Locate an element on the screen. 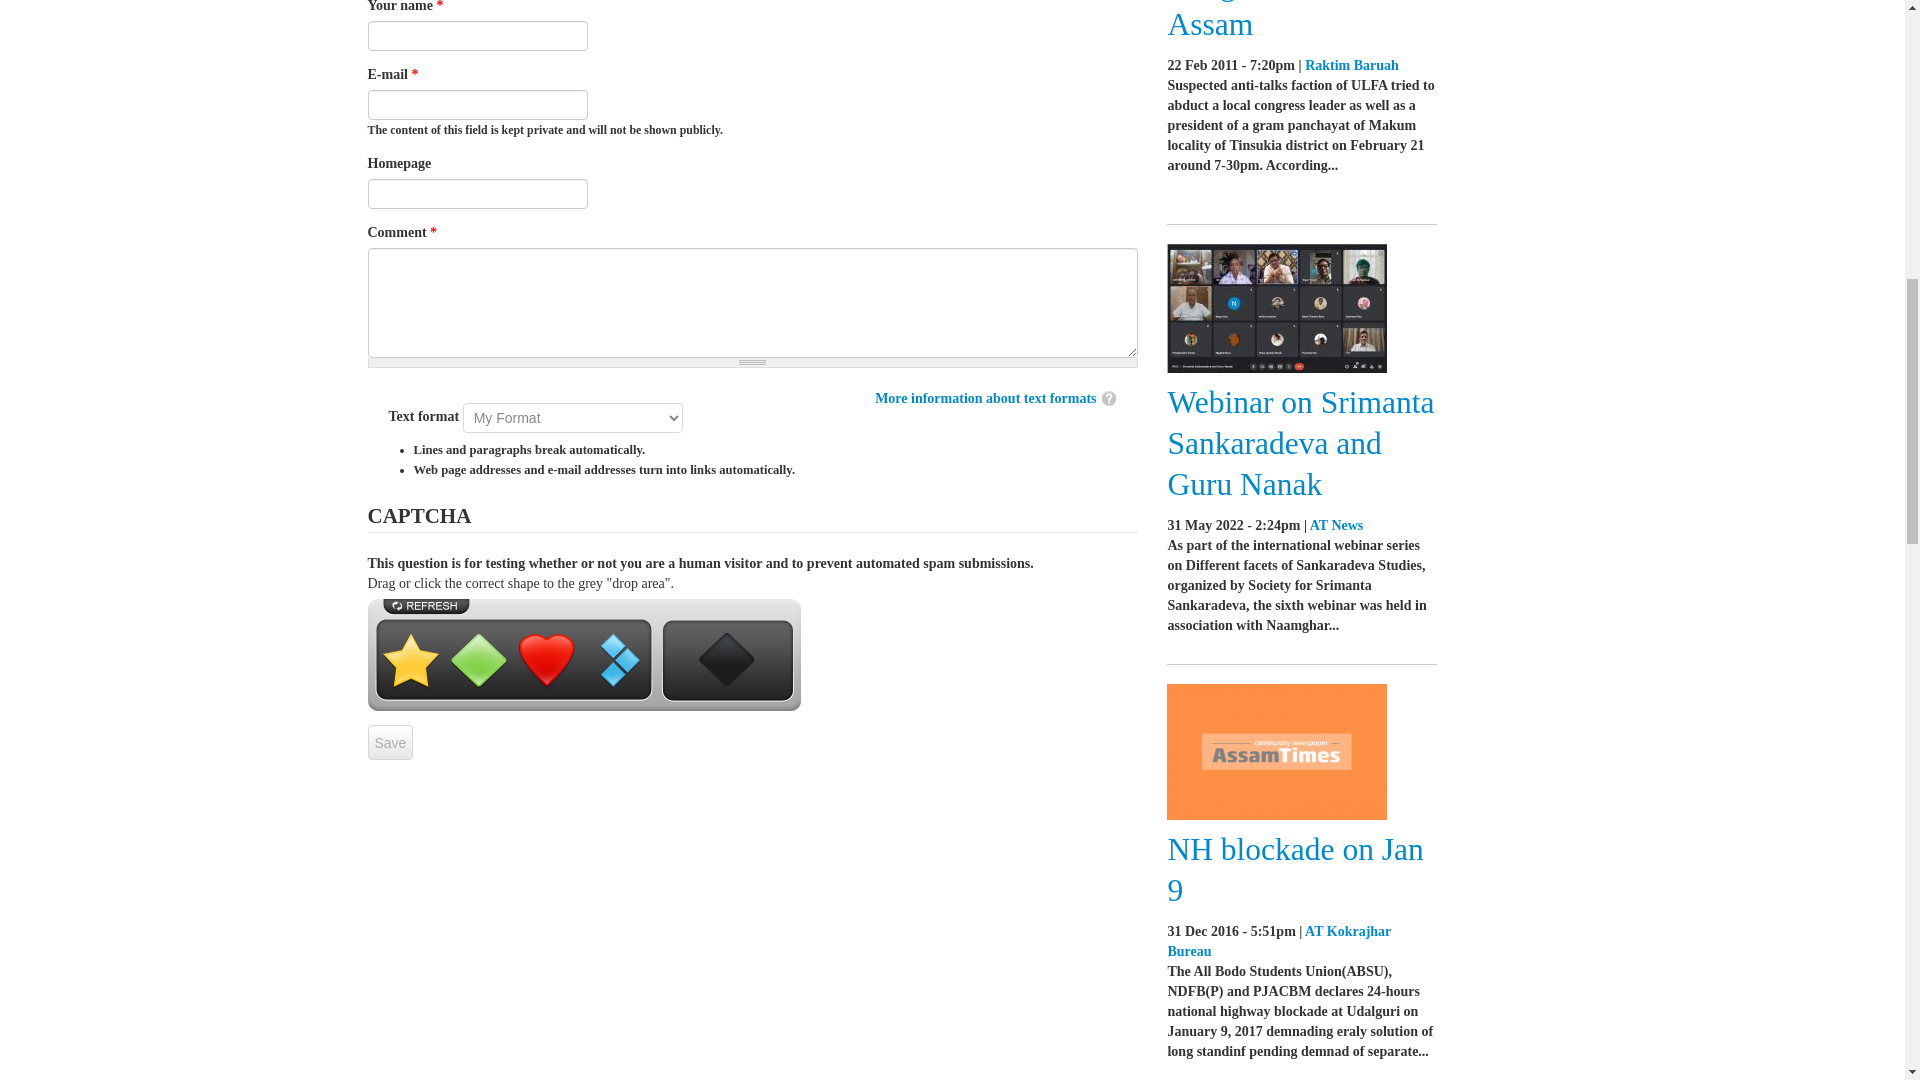  Save is located at coordinates (391, 742).